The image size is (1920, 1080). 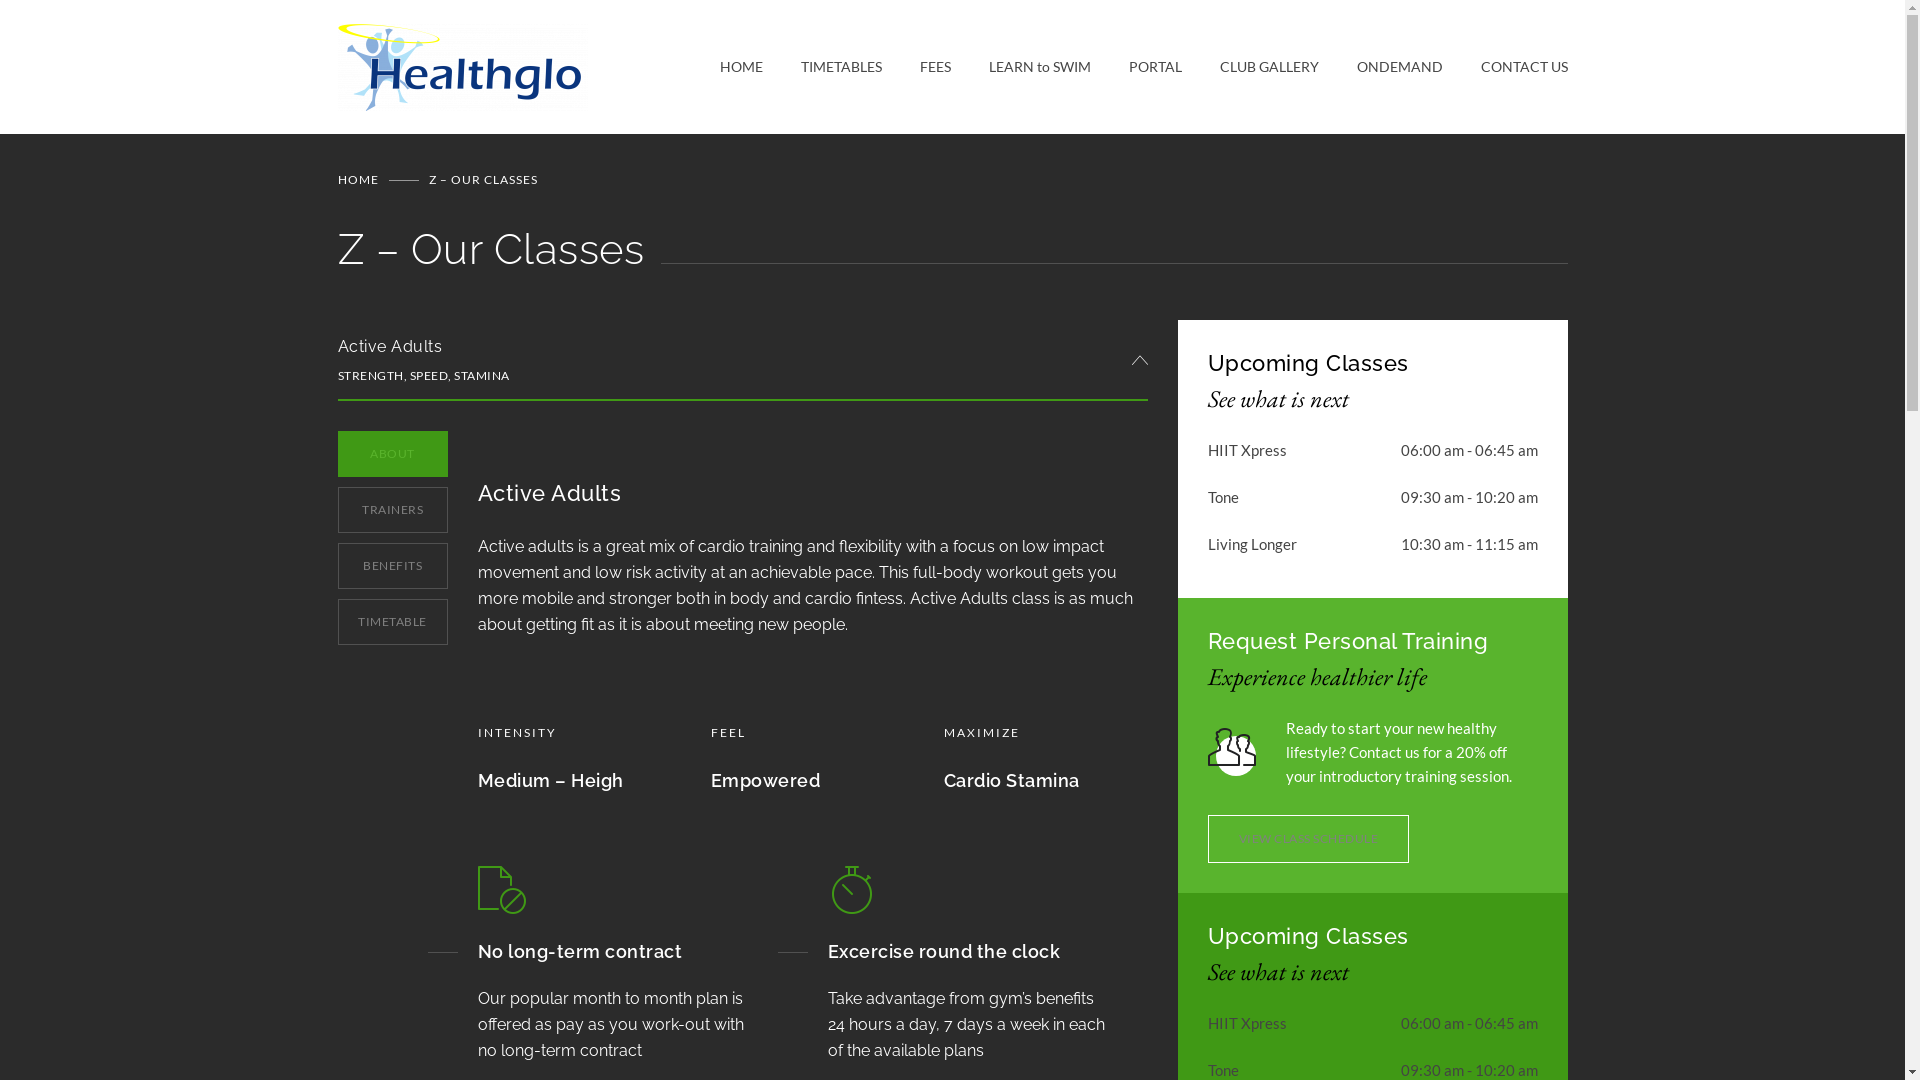 I want to click on CONTACT US, so click(x=1504, y=67).